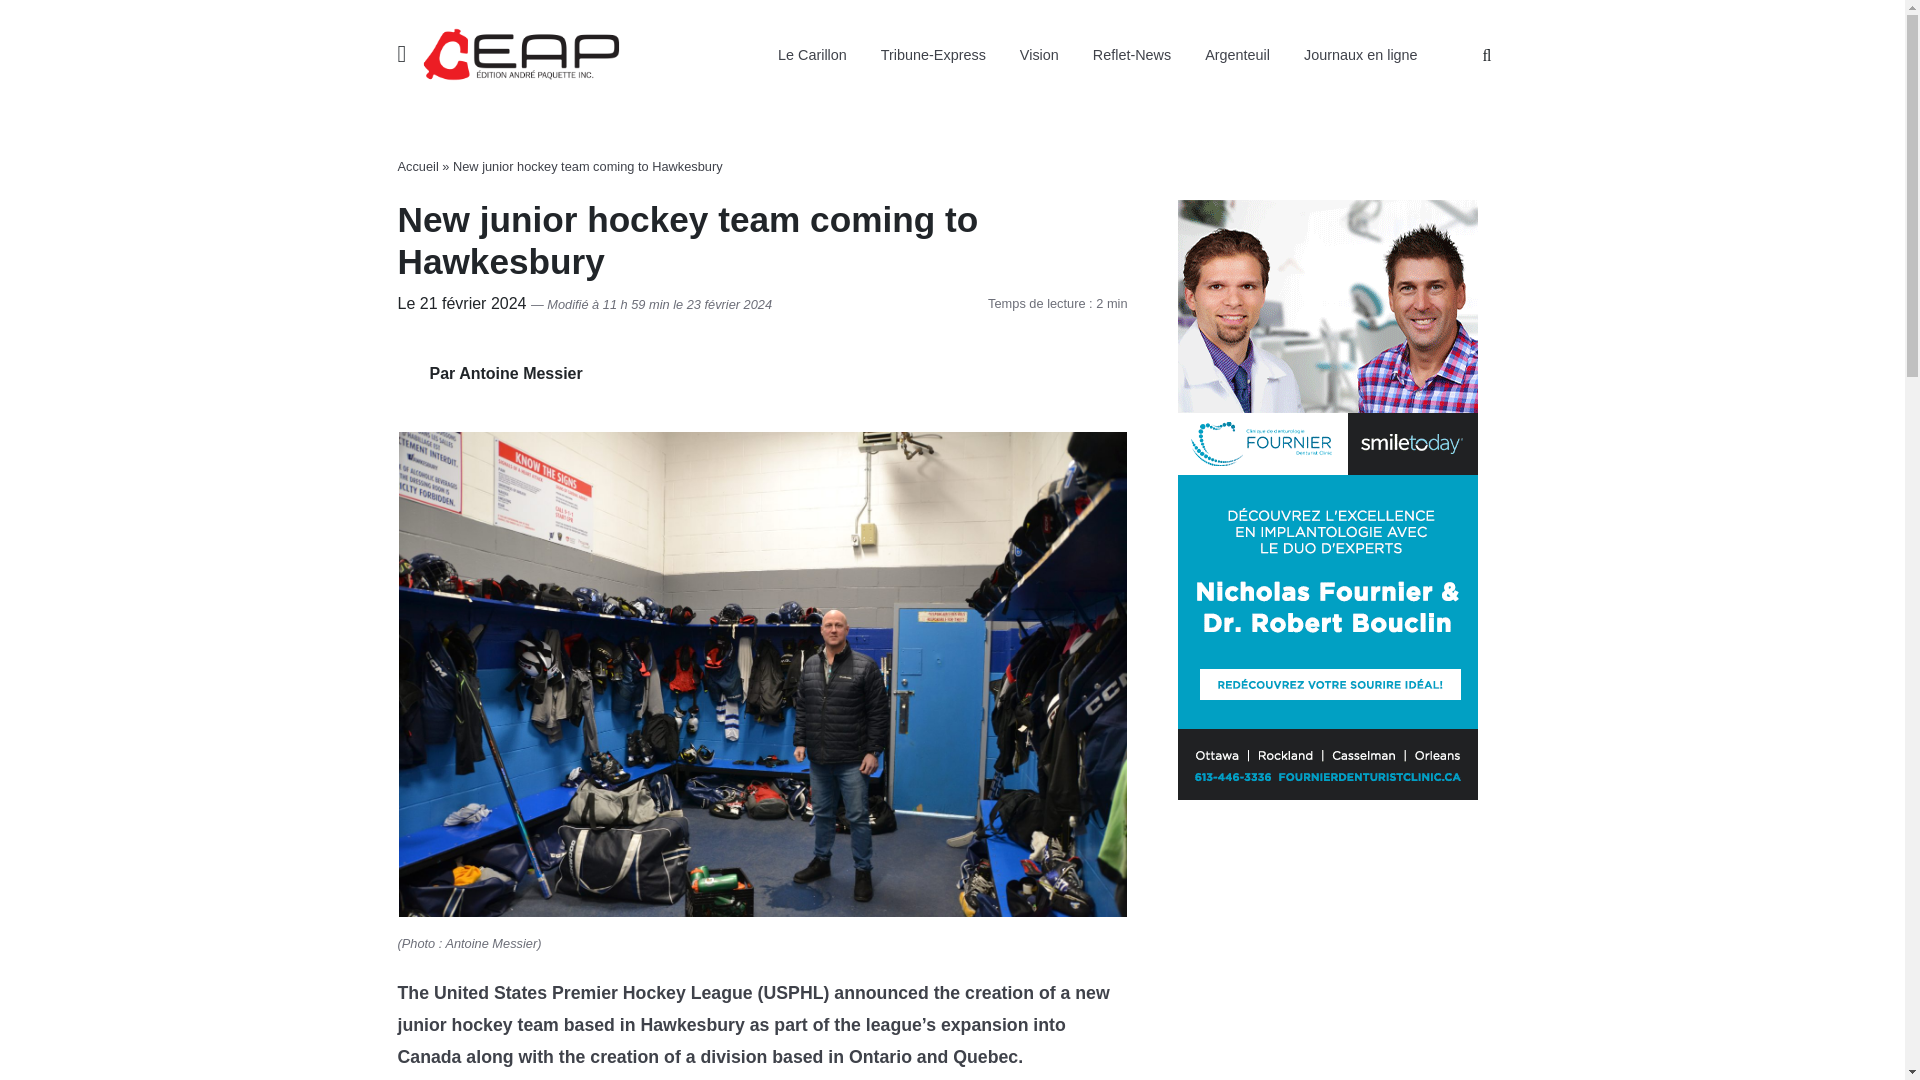 The height and width of the screenshot is (1080, 1920). Describe the element at coordinates (933, 55) in the screenshot. I see `Tribune-Express` at that location.